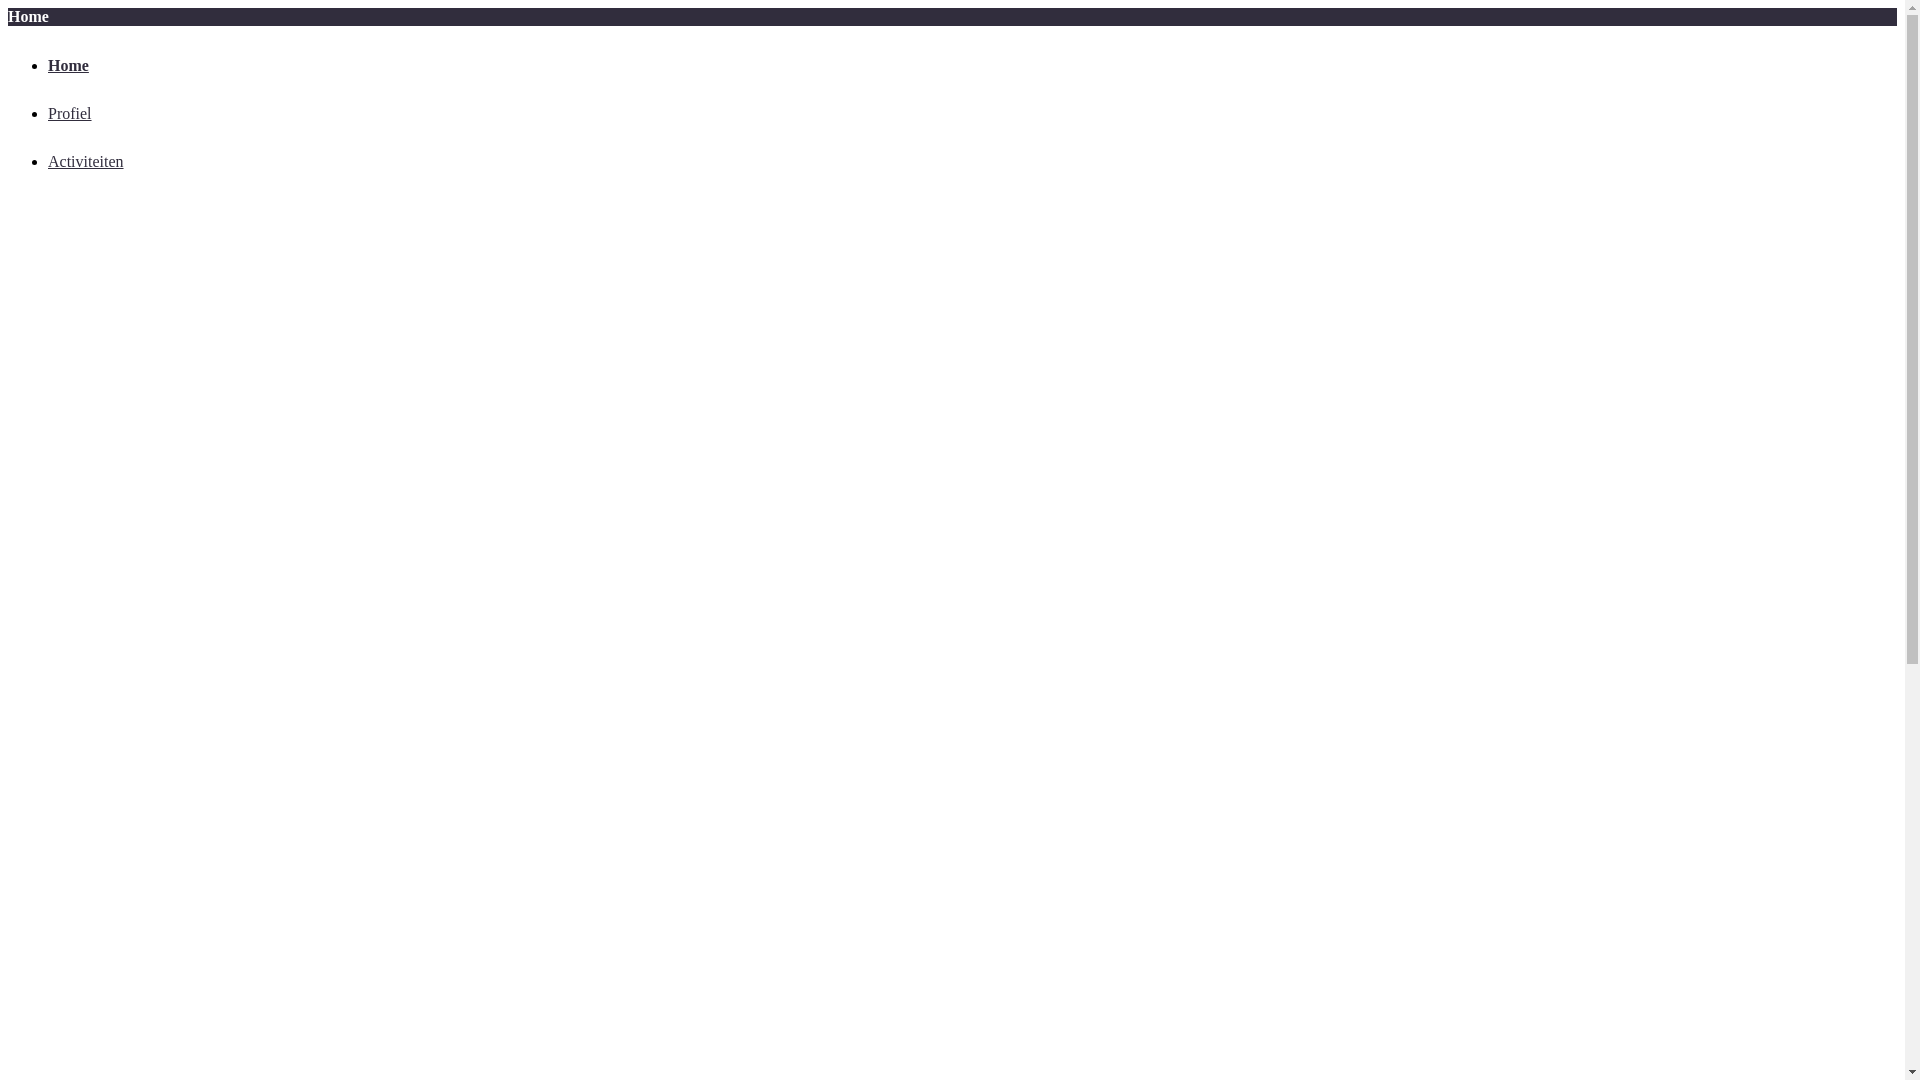  Describe the element at coordinates (70, 114) in the screenshot. I see `Profiel` at that location.